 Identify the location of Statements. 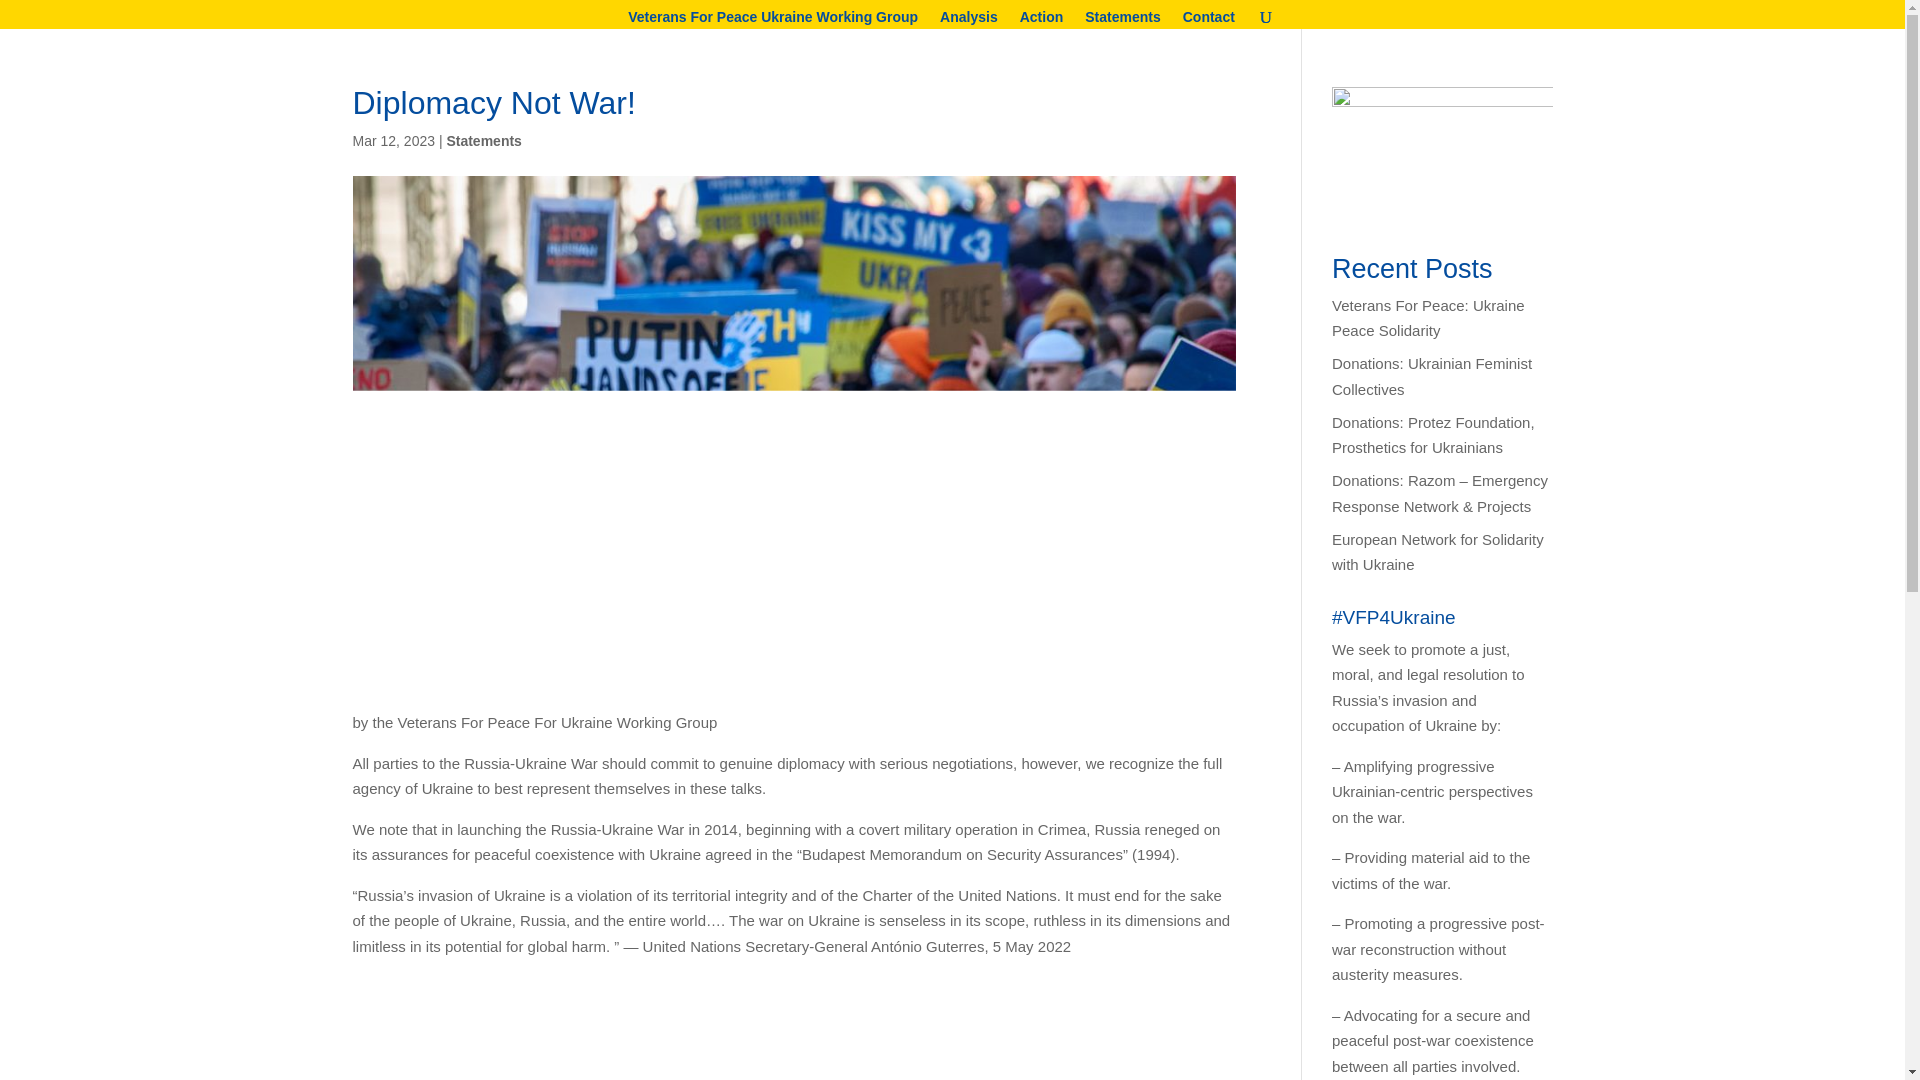
(1122, 19).